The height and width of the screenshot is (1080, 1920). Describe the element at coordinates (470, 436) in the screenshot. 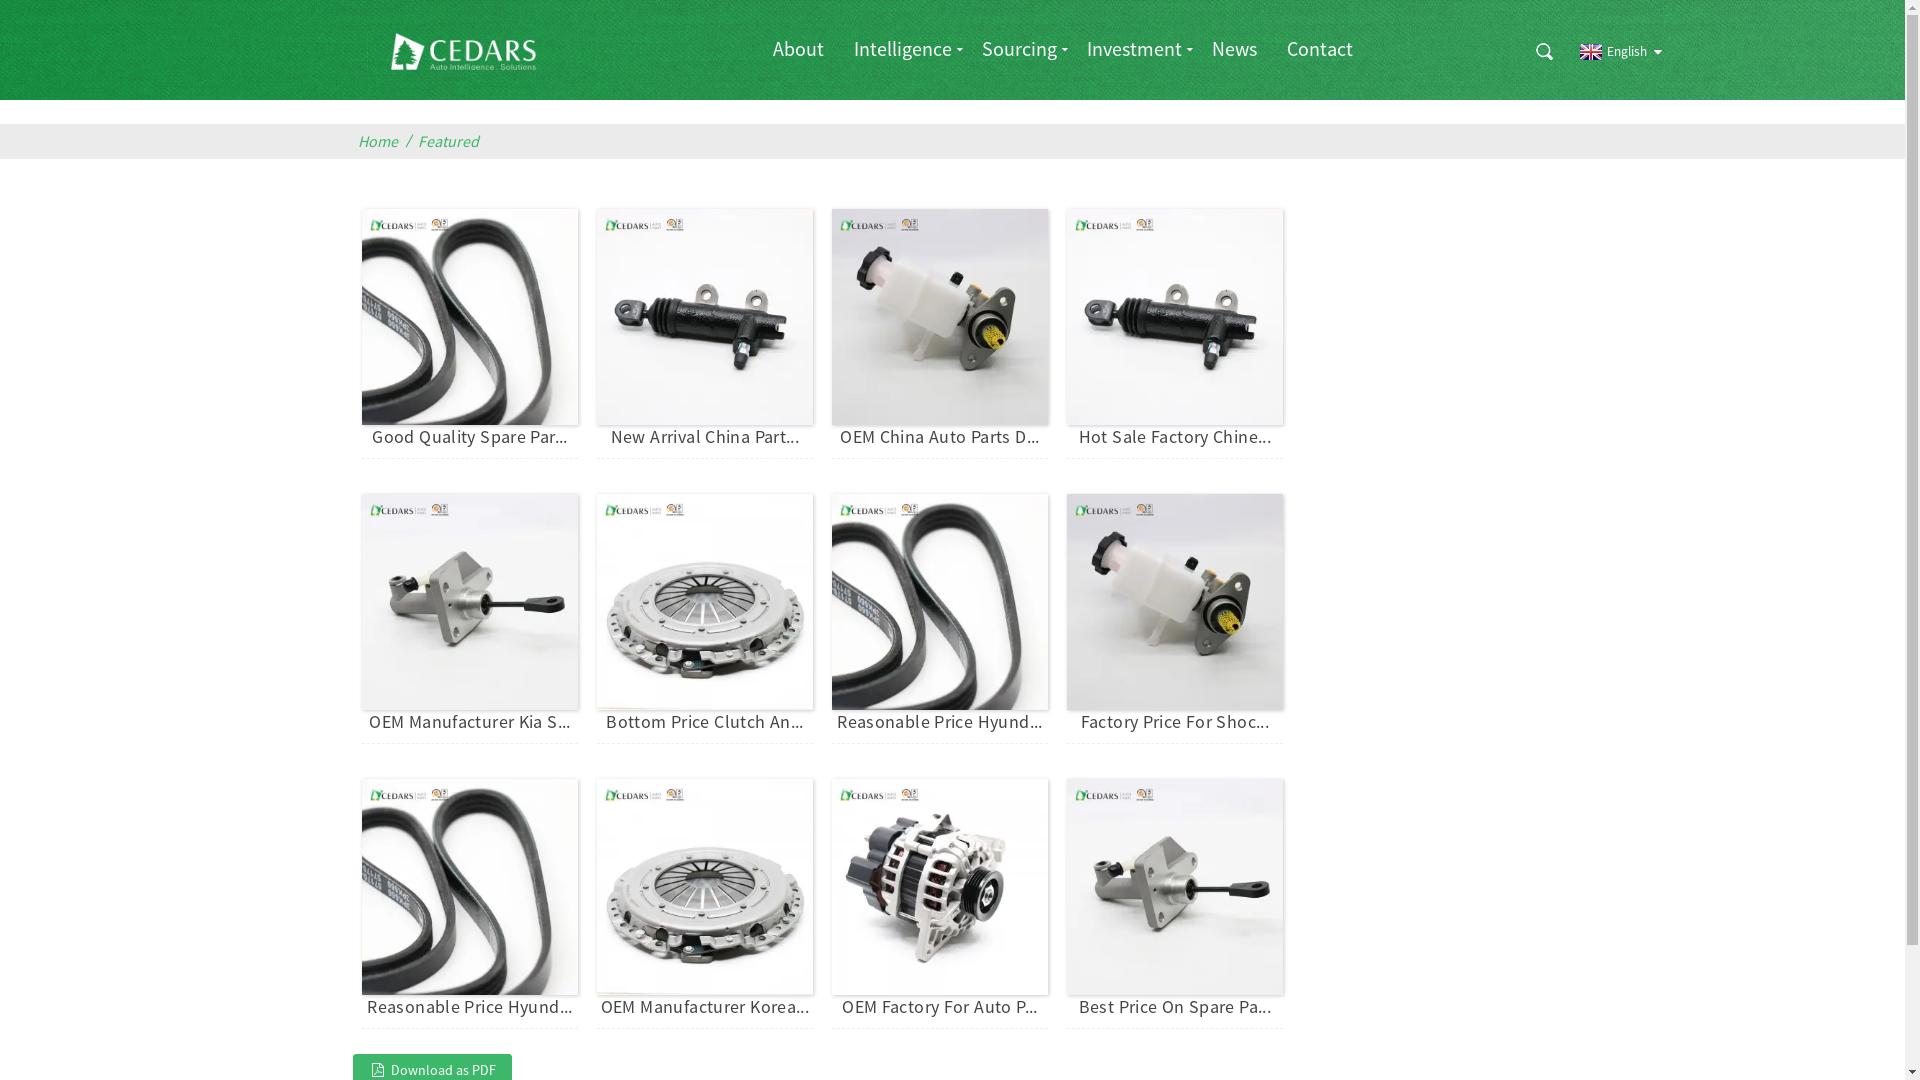

I see `Good Quality Spare Par...` at that location.